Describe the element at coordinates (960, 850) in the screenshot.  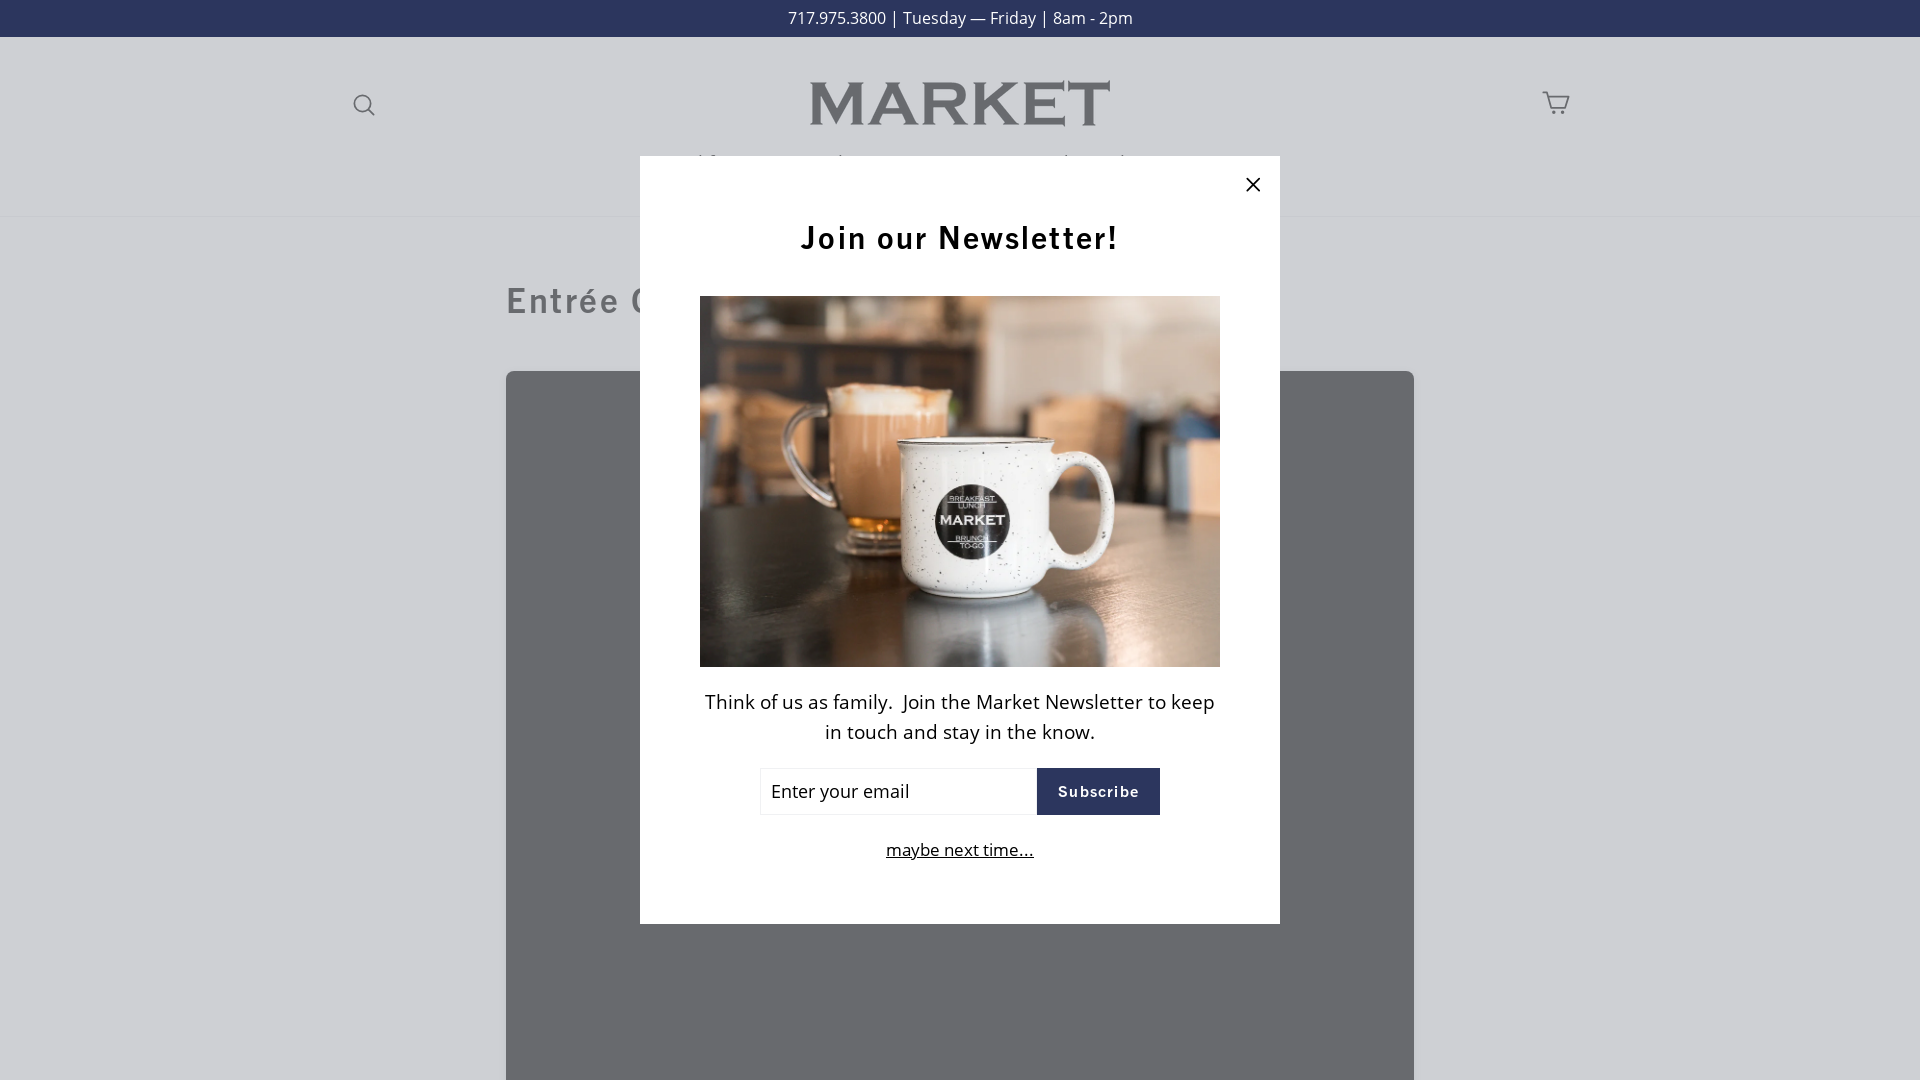
I see `maybe next time...` at that location.